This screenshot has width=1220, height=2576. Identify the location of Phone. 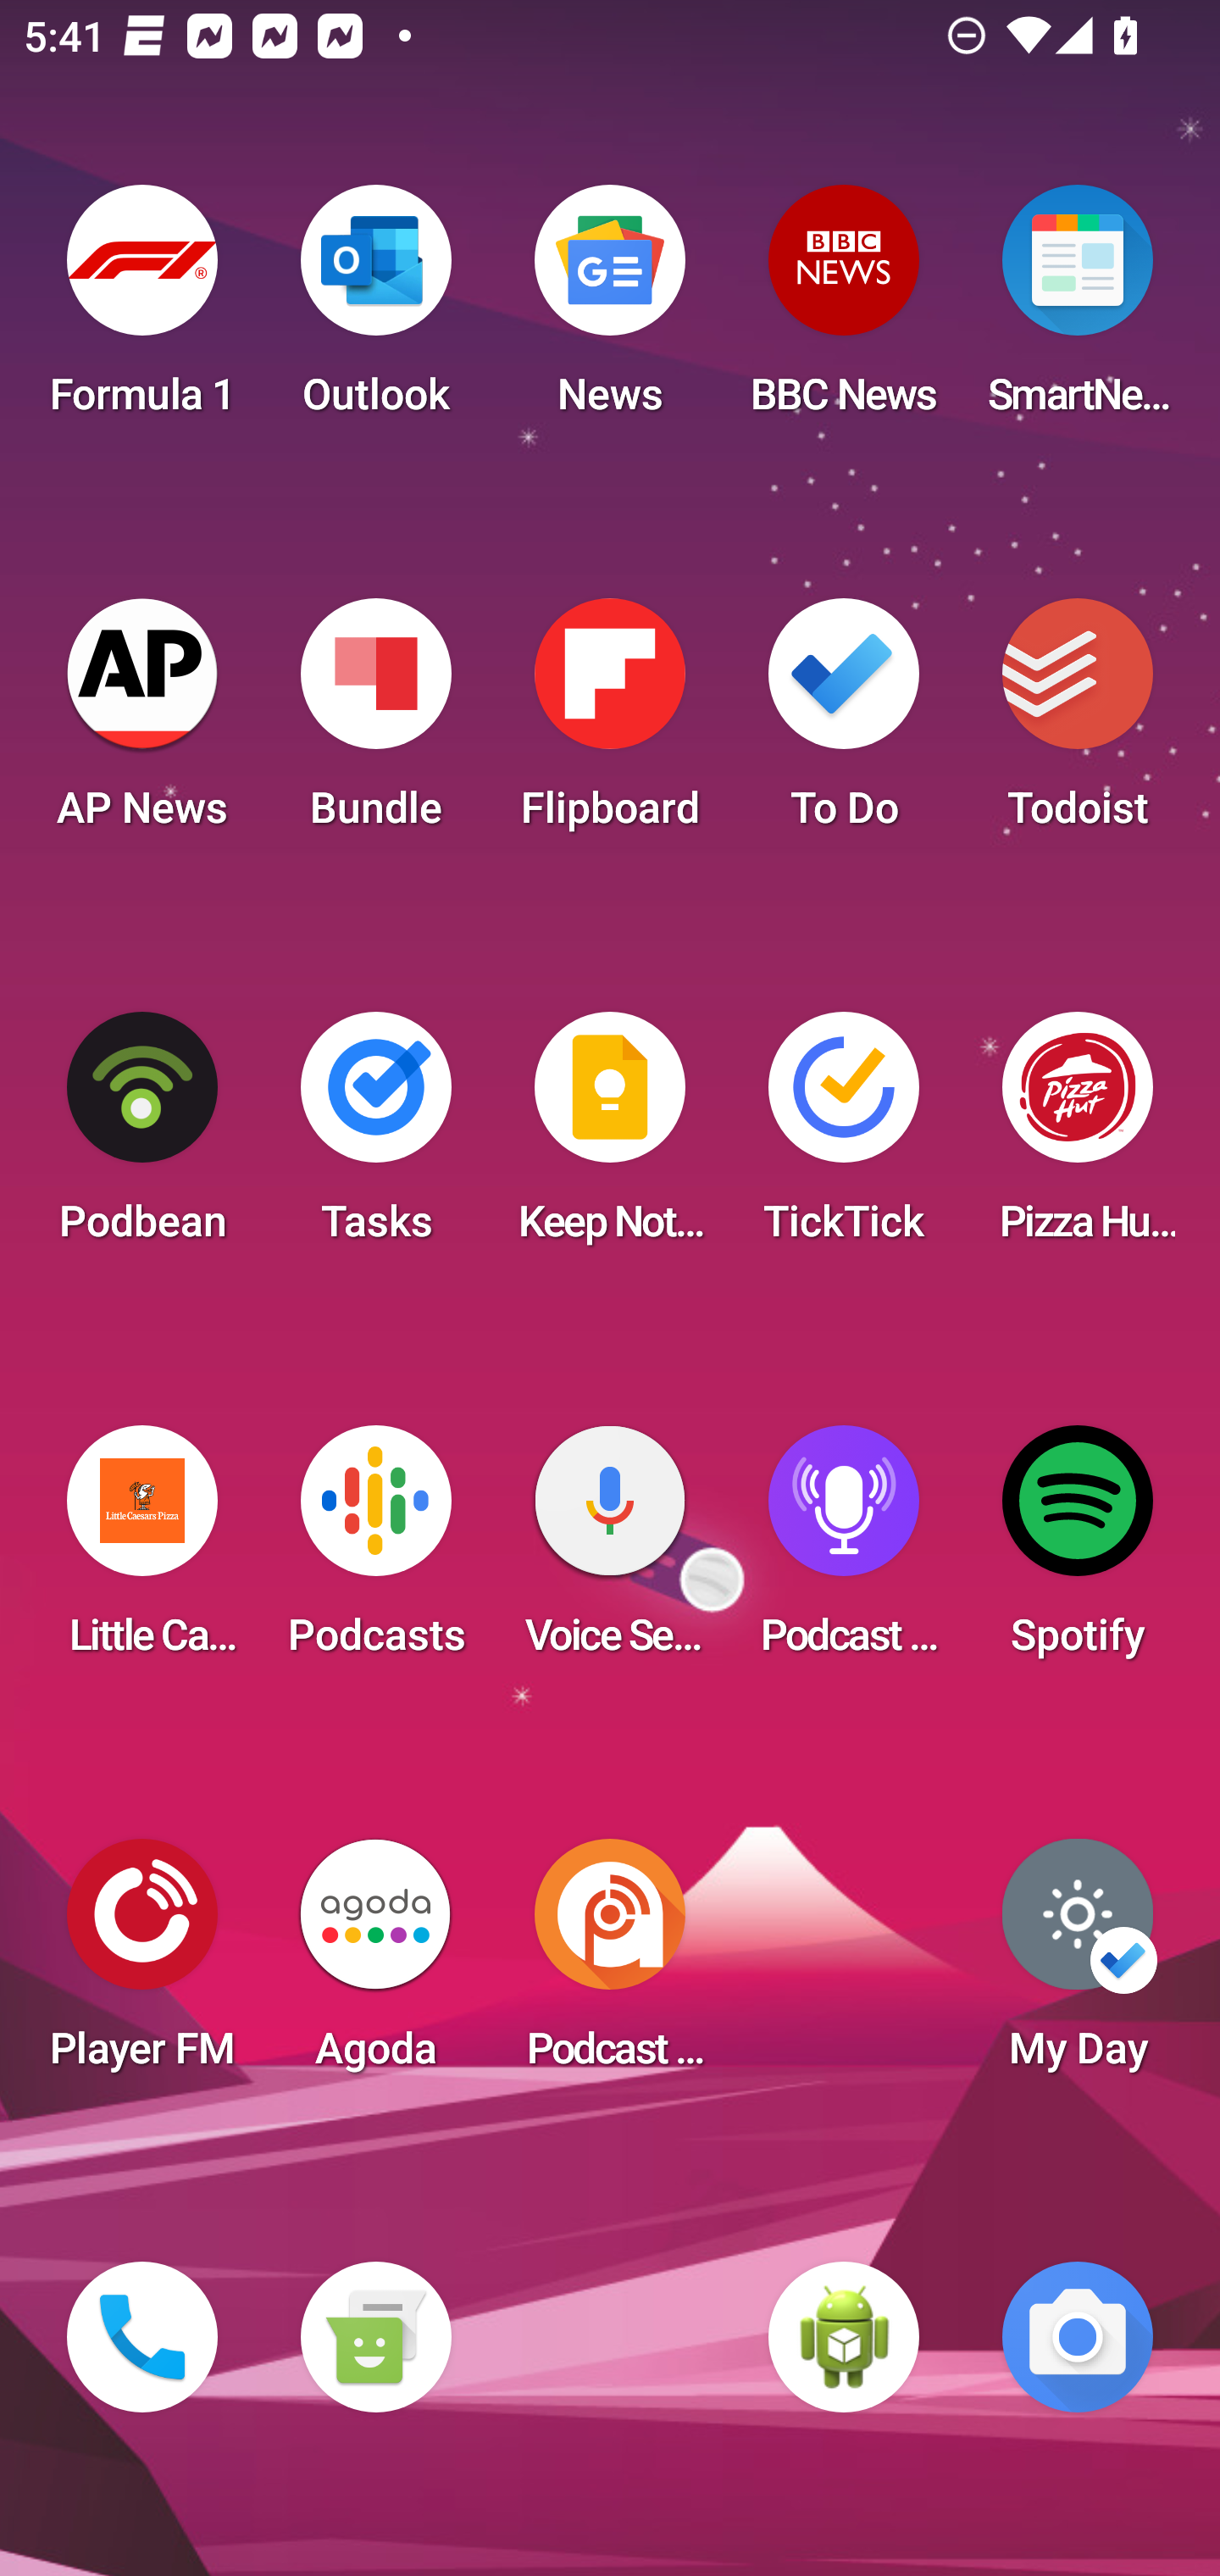
(142, 2337).